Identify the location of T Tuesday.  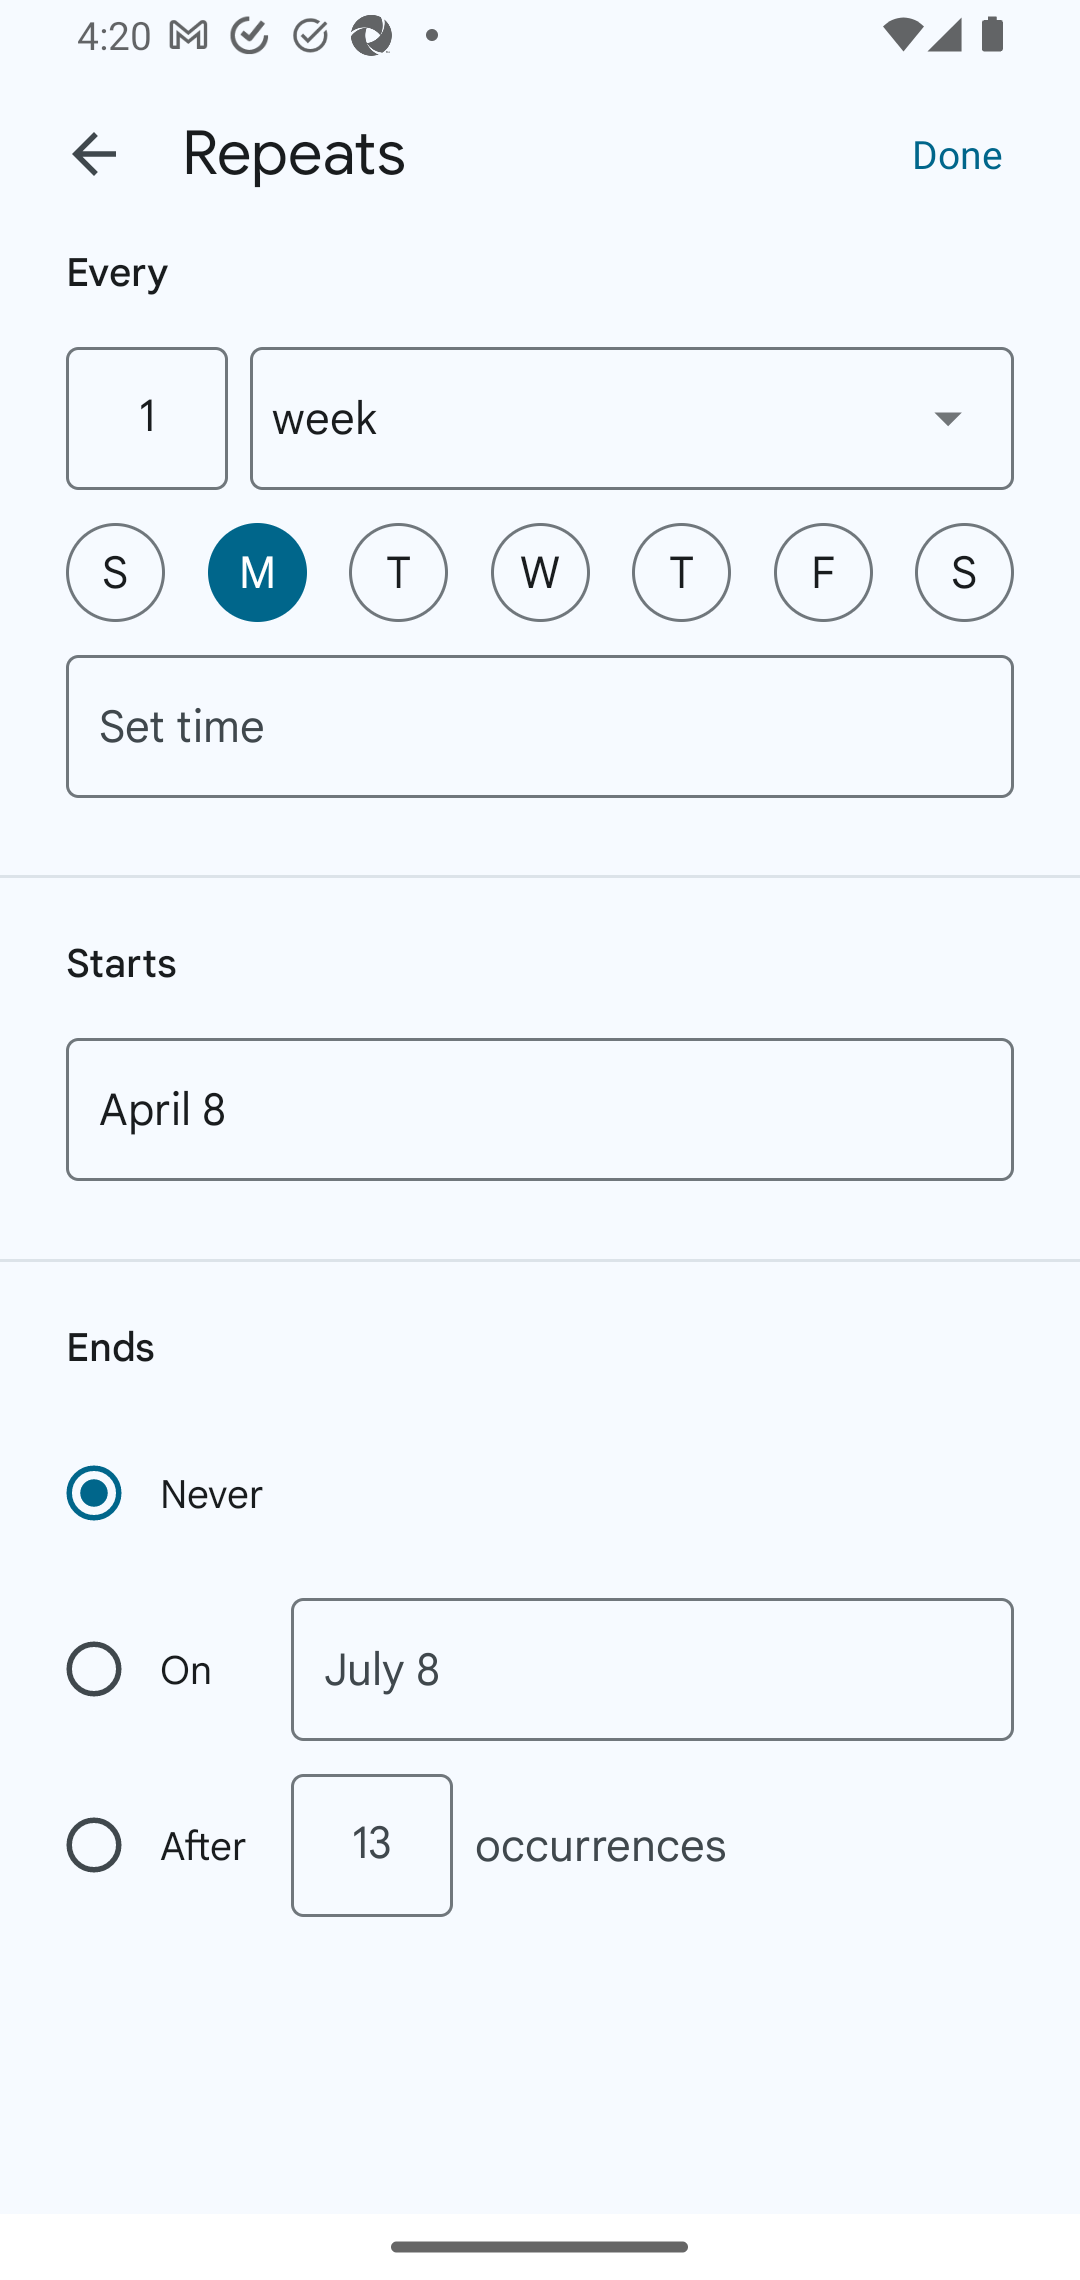
(398, 572).